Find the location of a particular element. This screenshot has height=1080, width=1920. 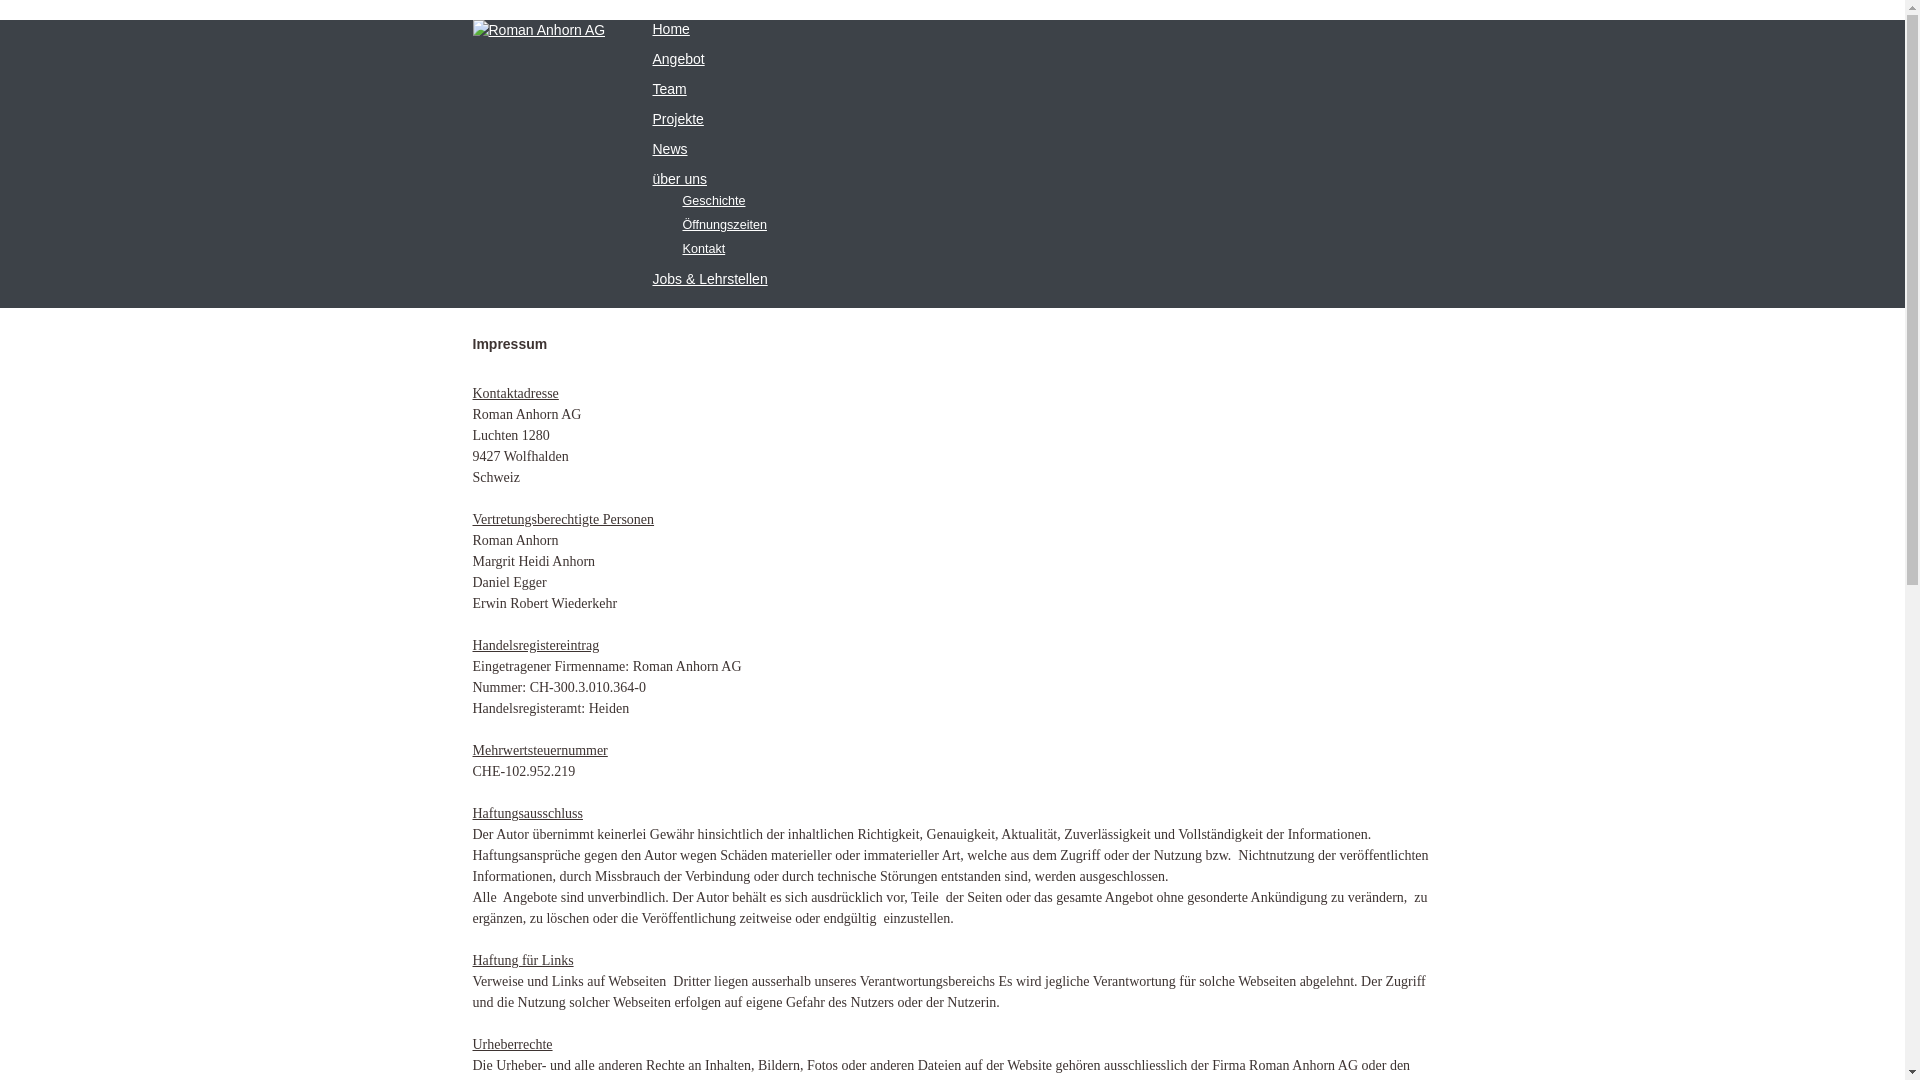

Angebot is located at coordinates (678, 59).